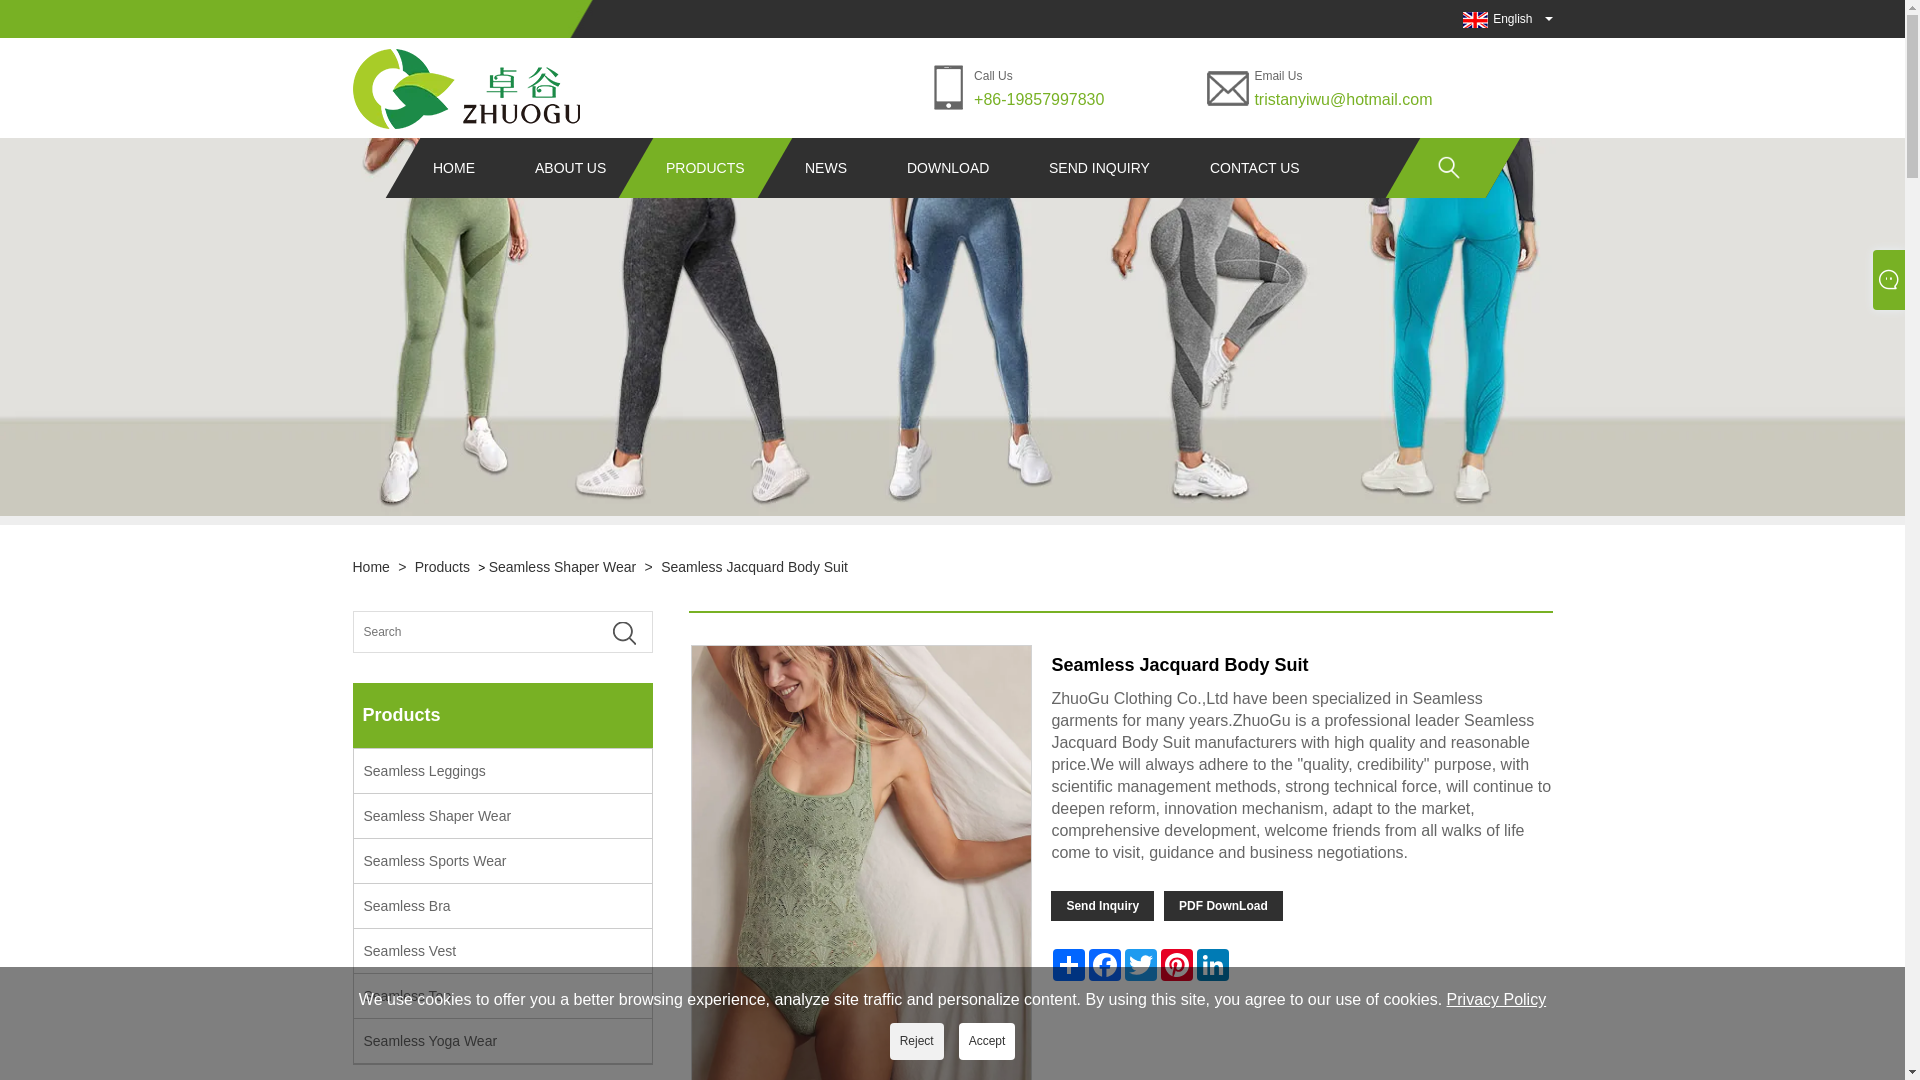  I want to click on English, so click(1498, 18).